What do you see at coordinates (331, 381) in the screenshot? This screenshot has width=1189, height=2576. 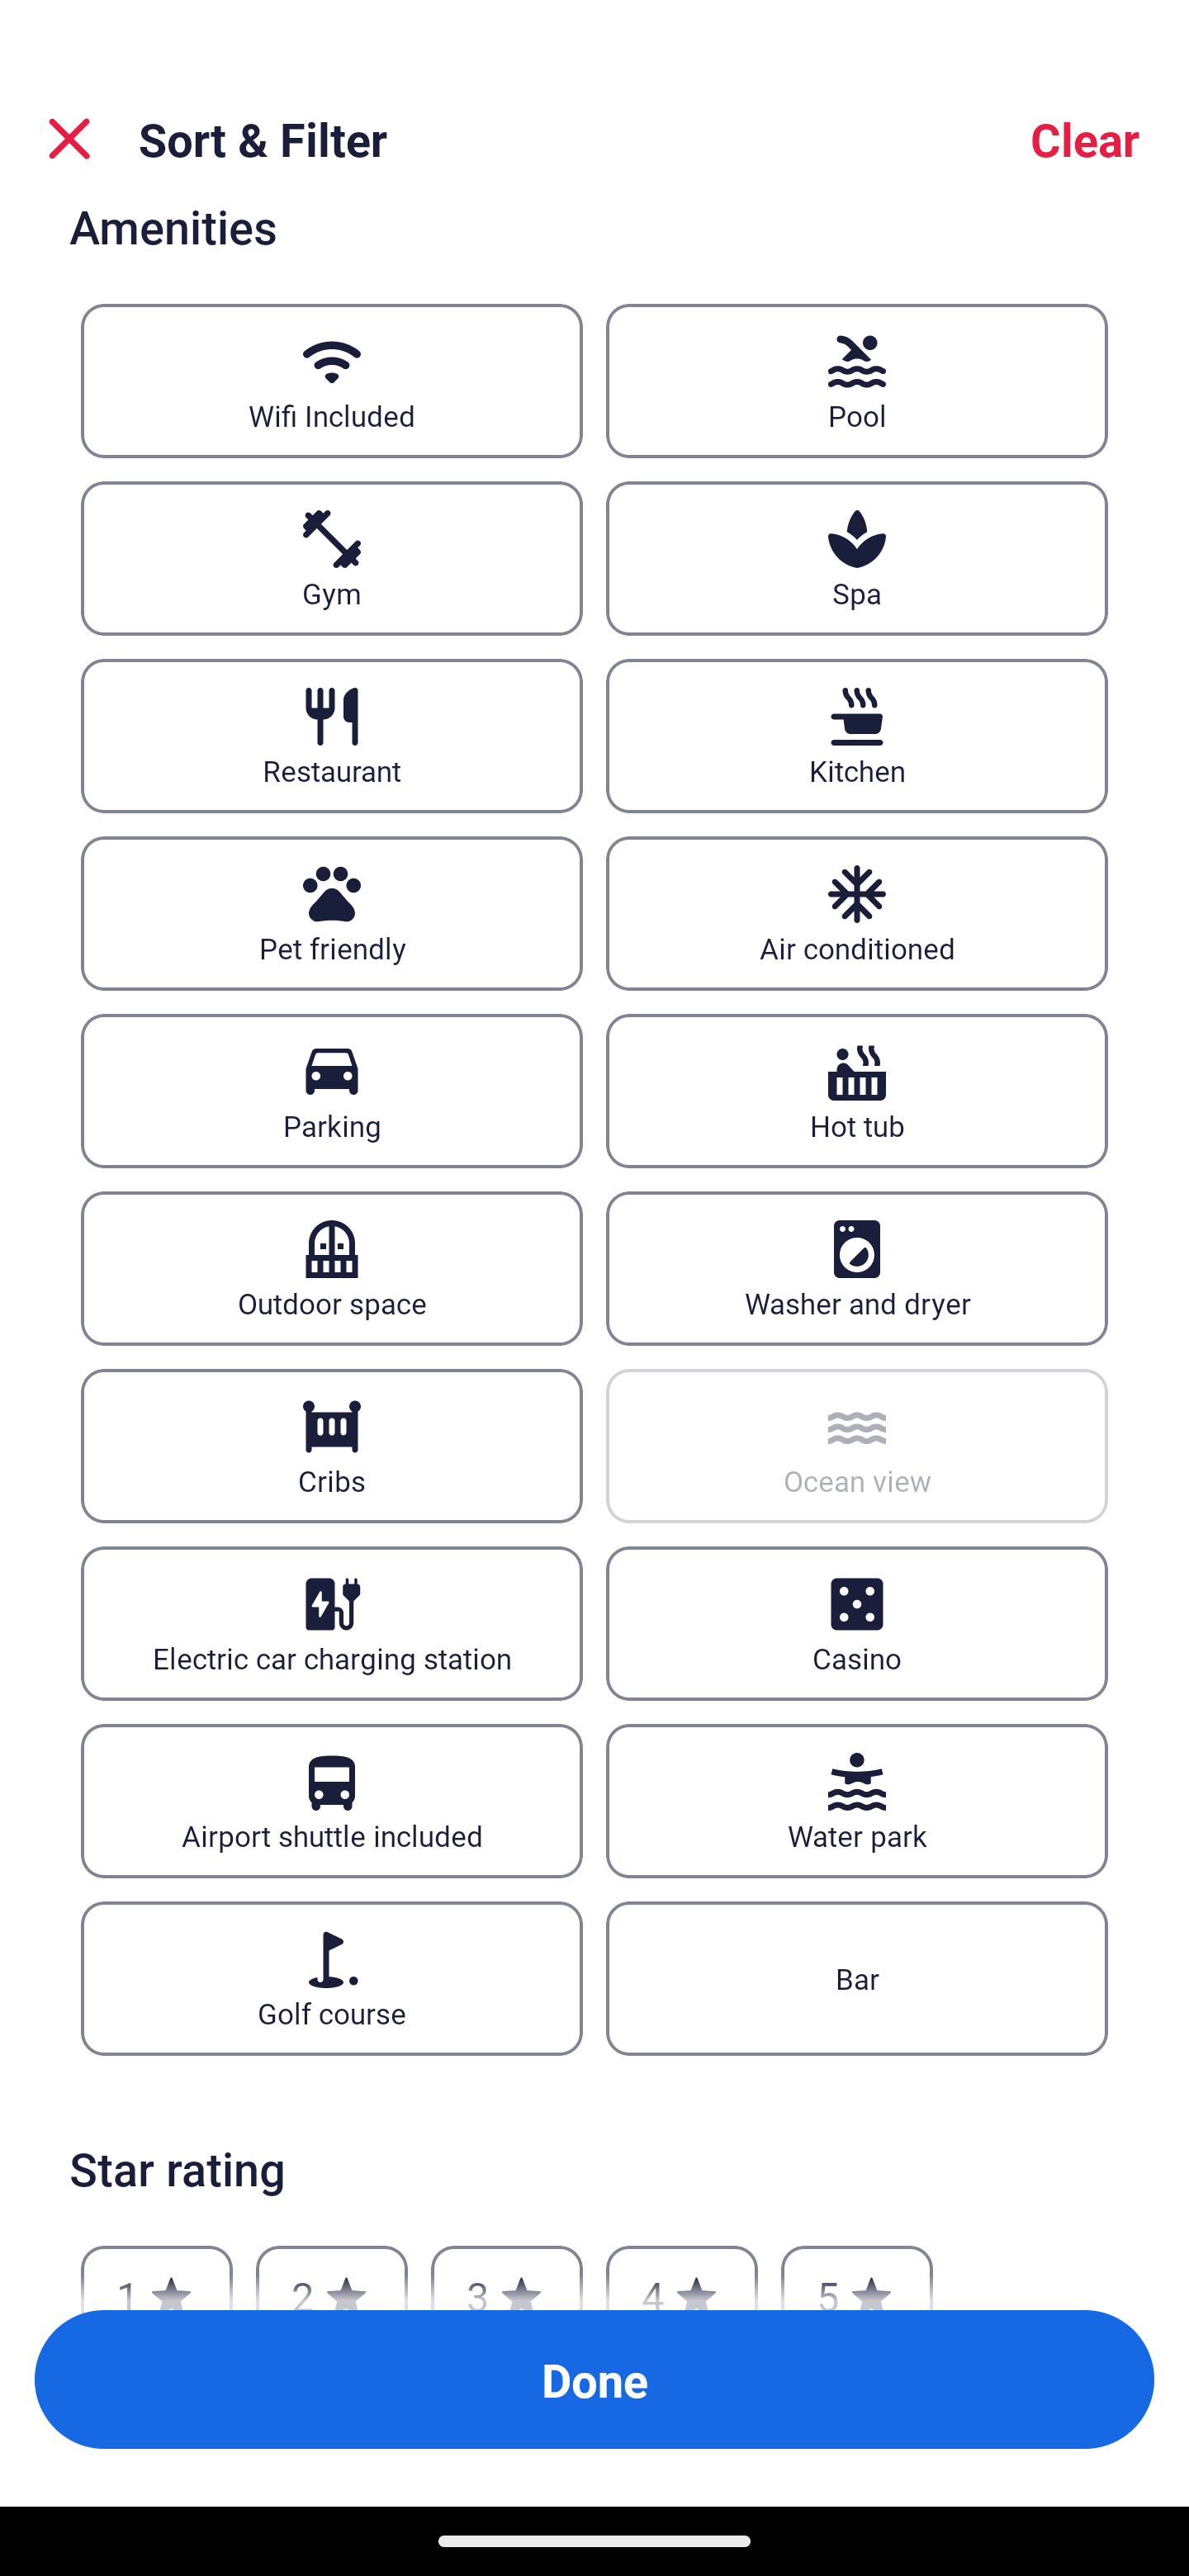 I see `Wifi Included` at bounding box center [331, 381].